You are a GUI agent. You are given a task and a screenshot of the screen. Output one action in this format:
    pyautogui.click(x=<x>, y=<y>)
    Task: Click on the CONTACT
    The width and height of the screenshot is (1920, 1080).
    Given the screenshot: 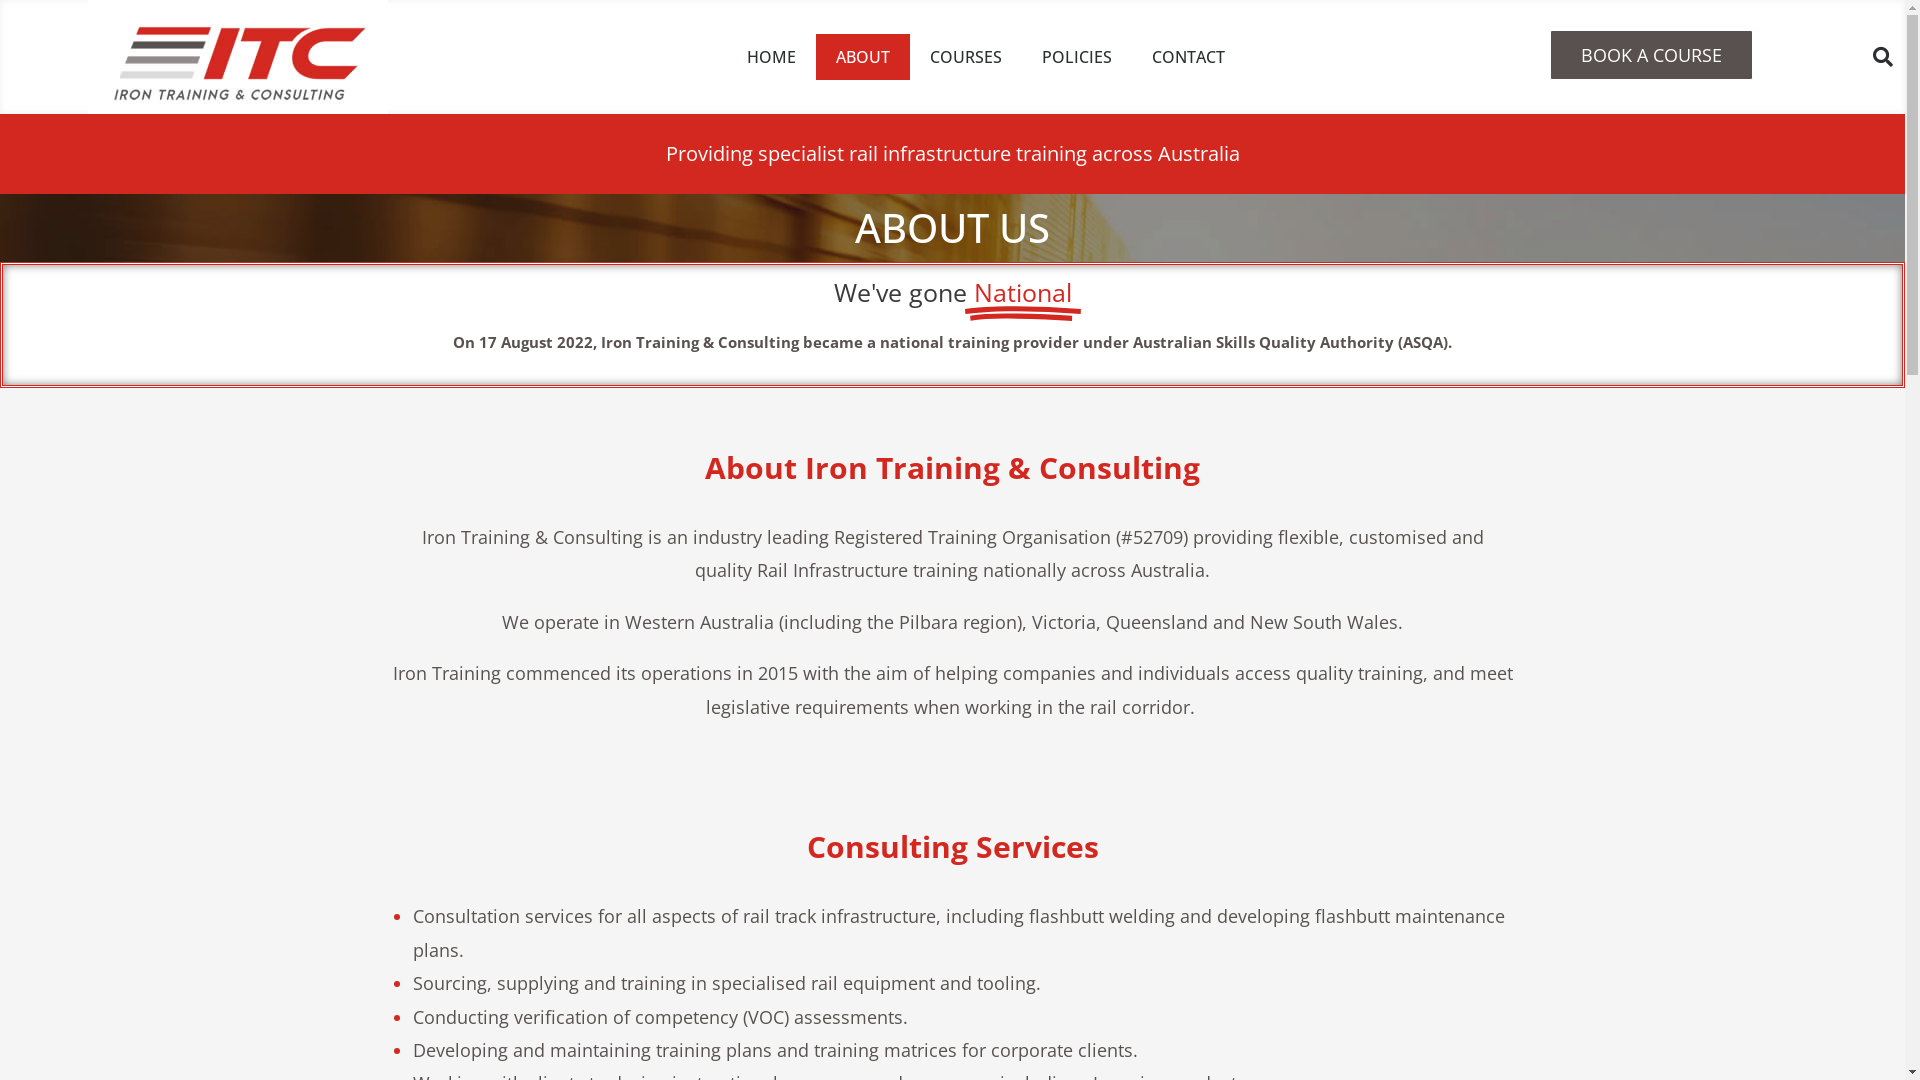 What is the action you would take?
    pyautogui.click(x=1188, y=57)
    